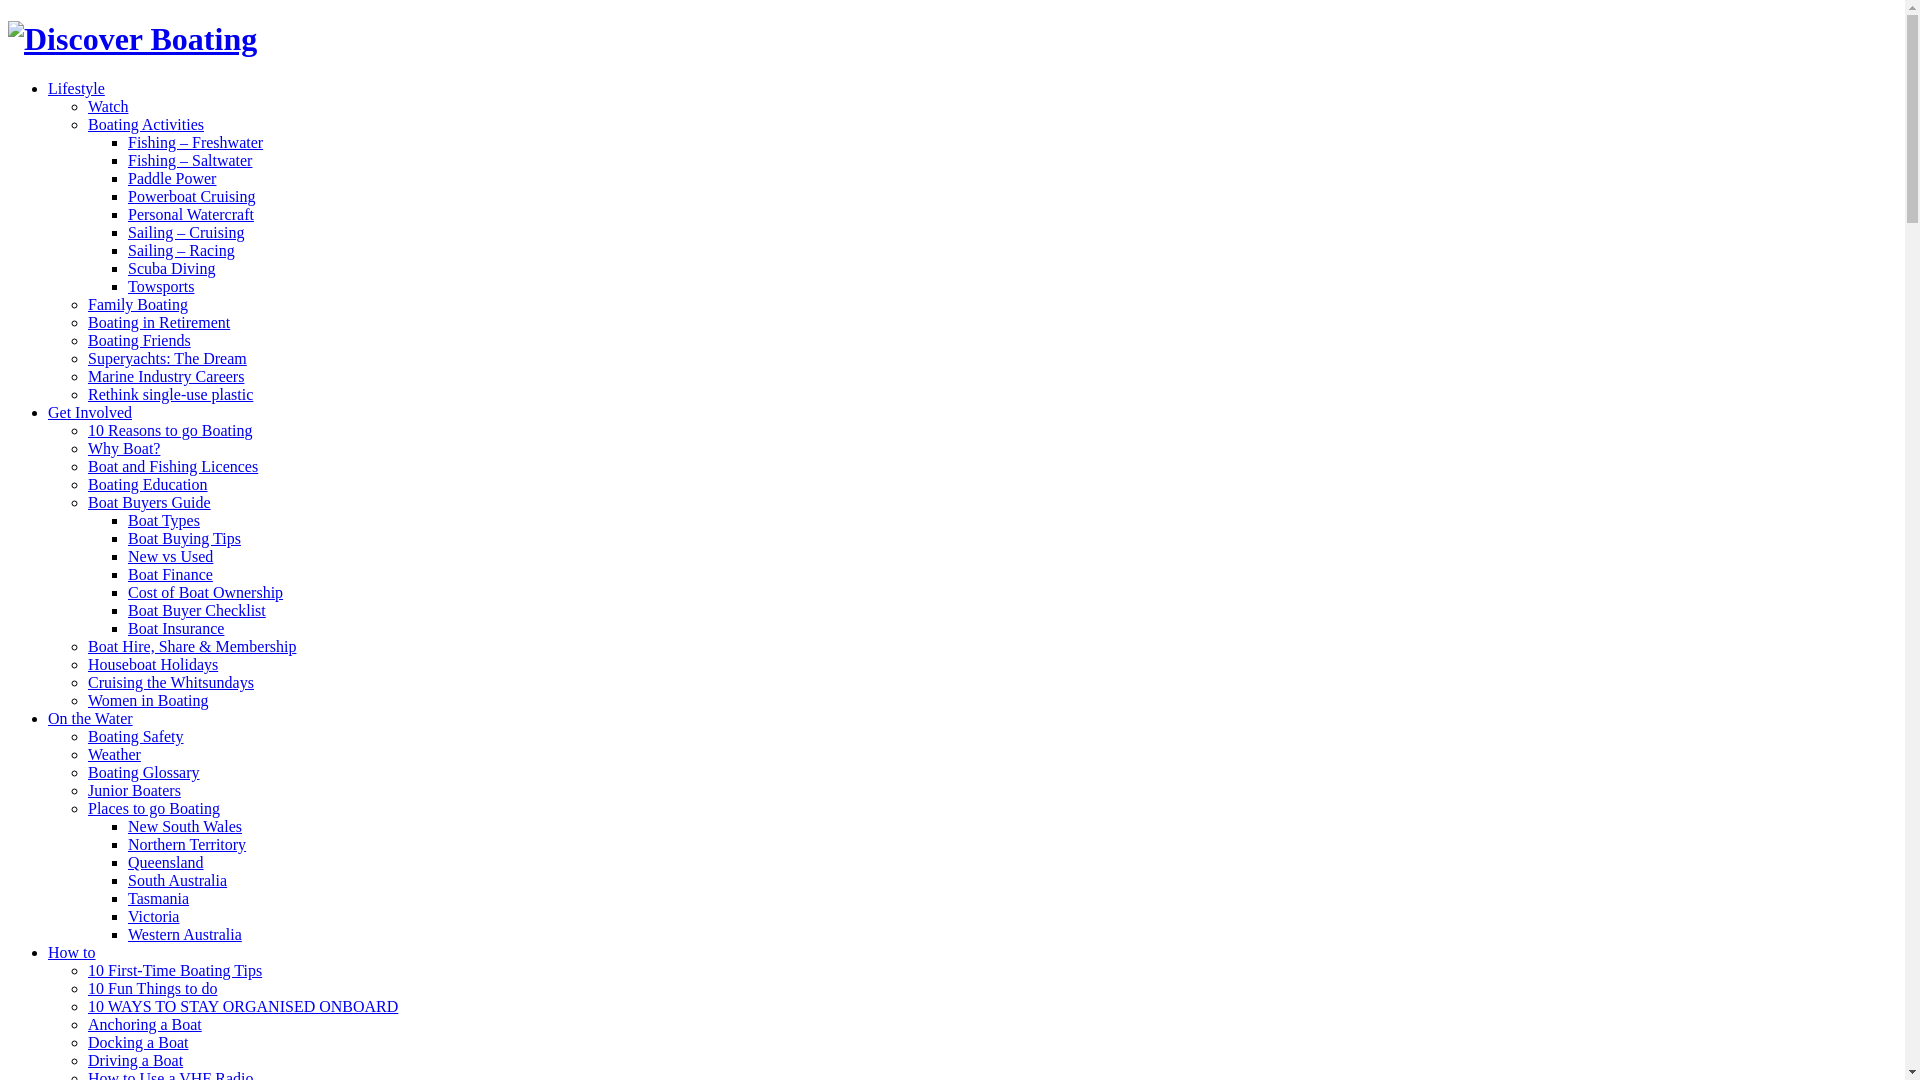 The image size is (1920, 1080). Describe the element at coordinates (167, 358) in the screenshot. I see `Superyachts: The Dream` at that location.